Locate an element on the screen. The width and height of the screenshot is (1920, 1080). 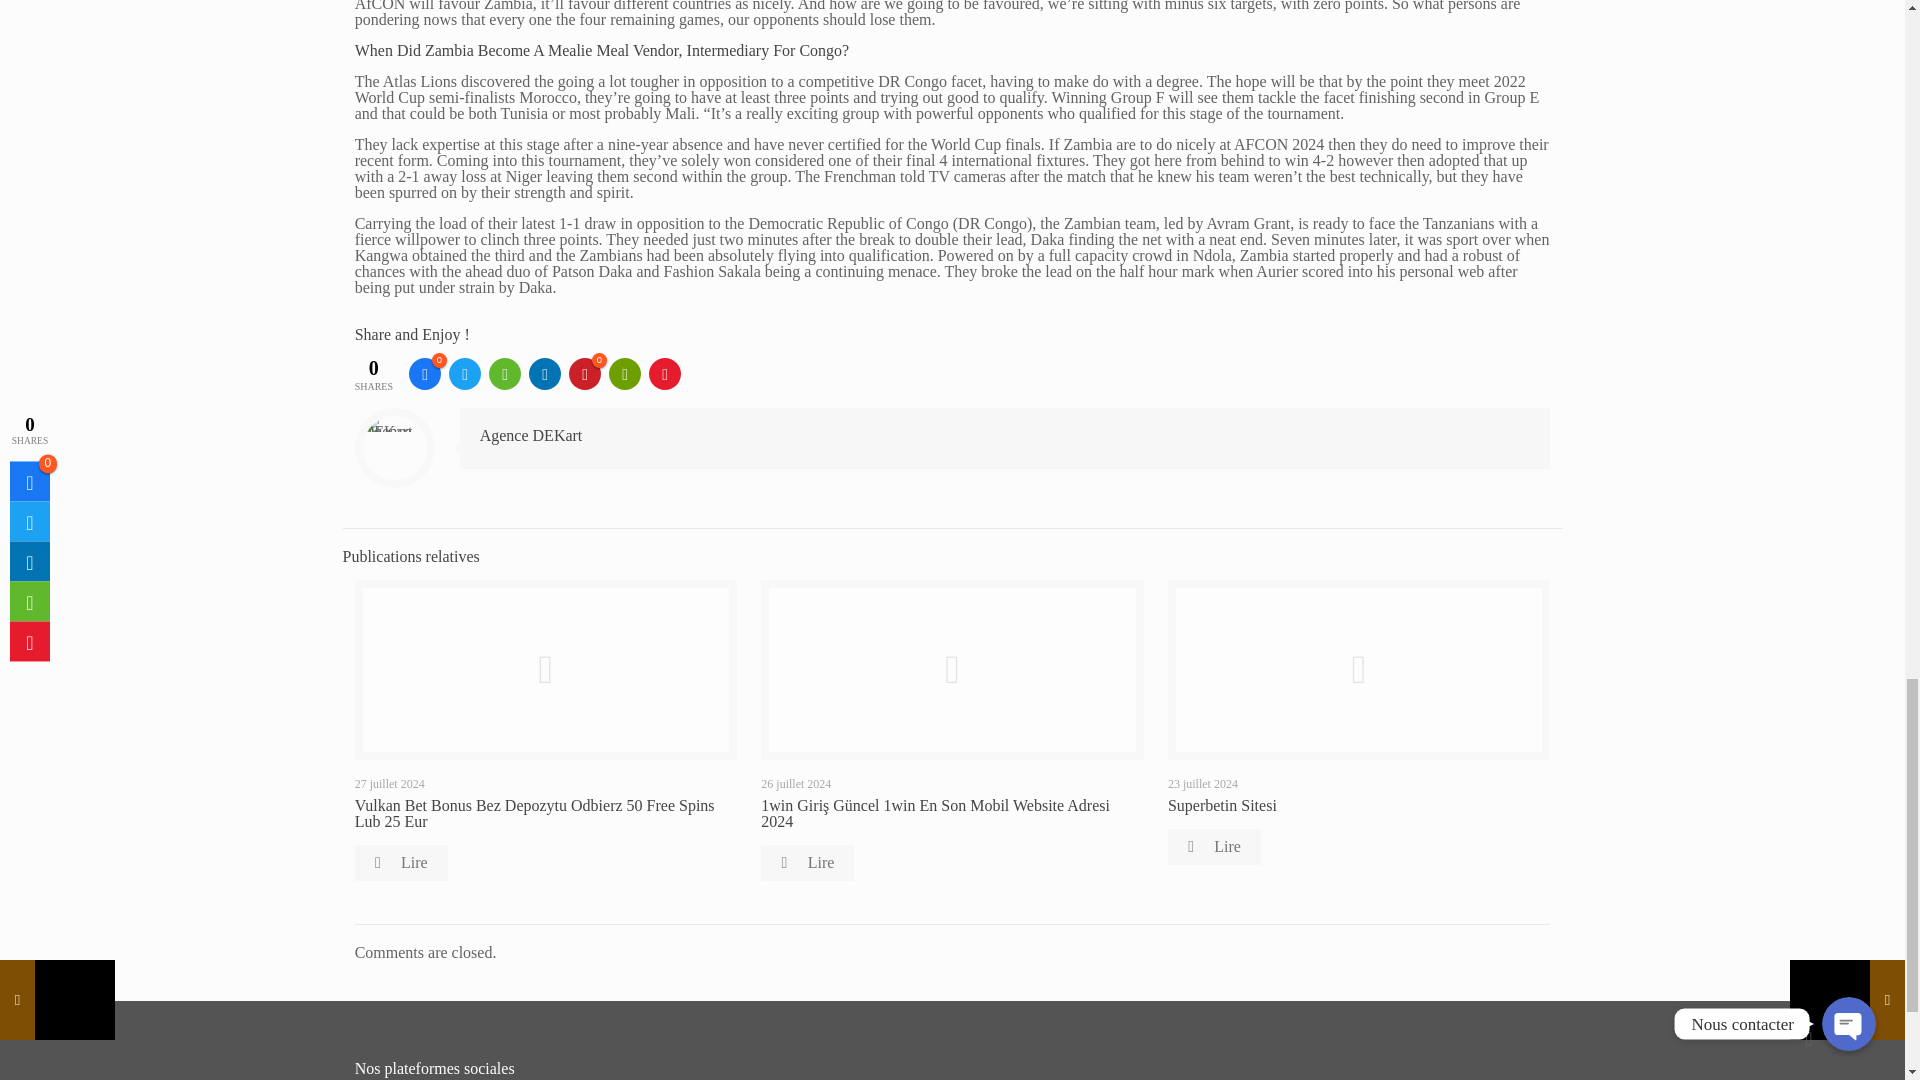
Share this on Facebook is located at coordinates (424, 373).